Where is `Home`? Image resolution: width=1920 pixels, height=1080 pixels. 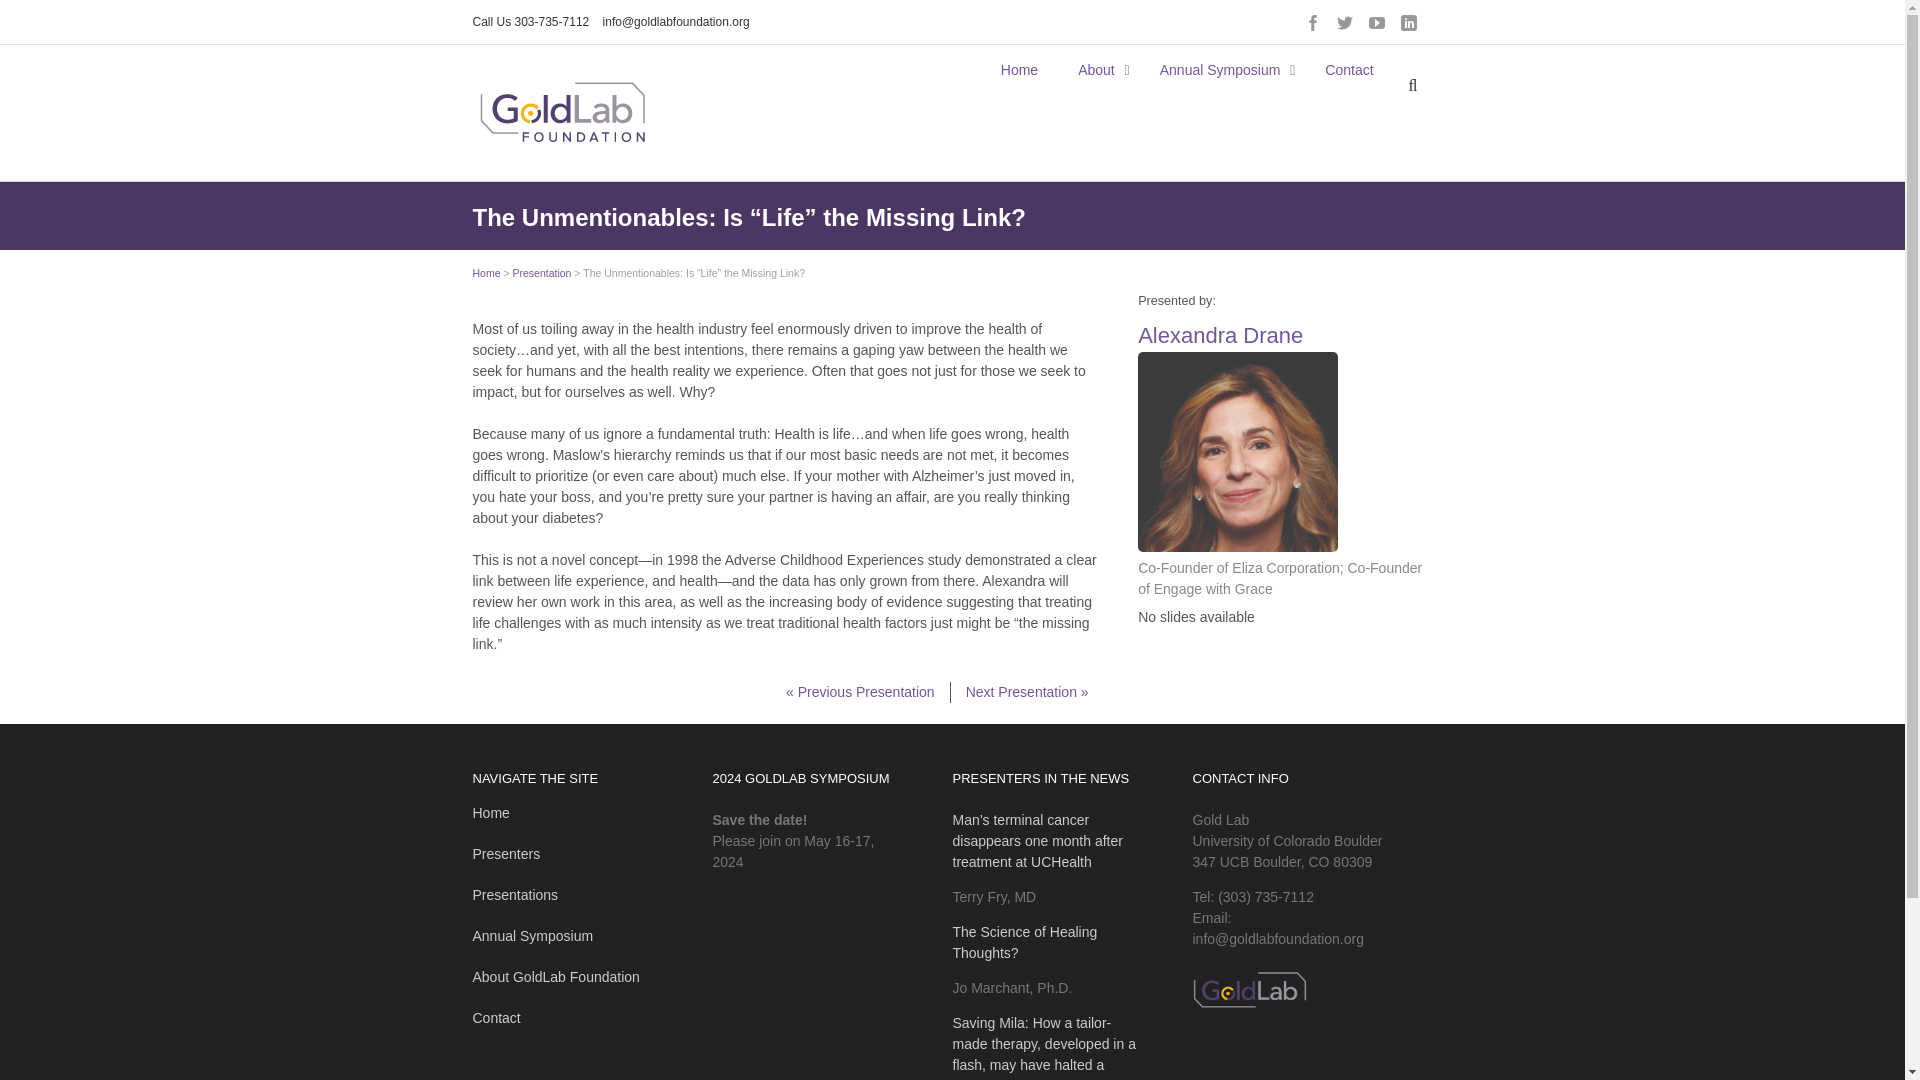
Home is located at coordinates (486, 272).